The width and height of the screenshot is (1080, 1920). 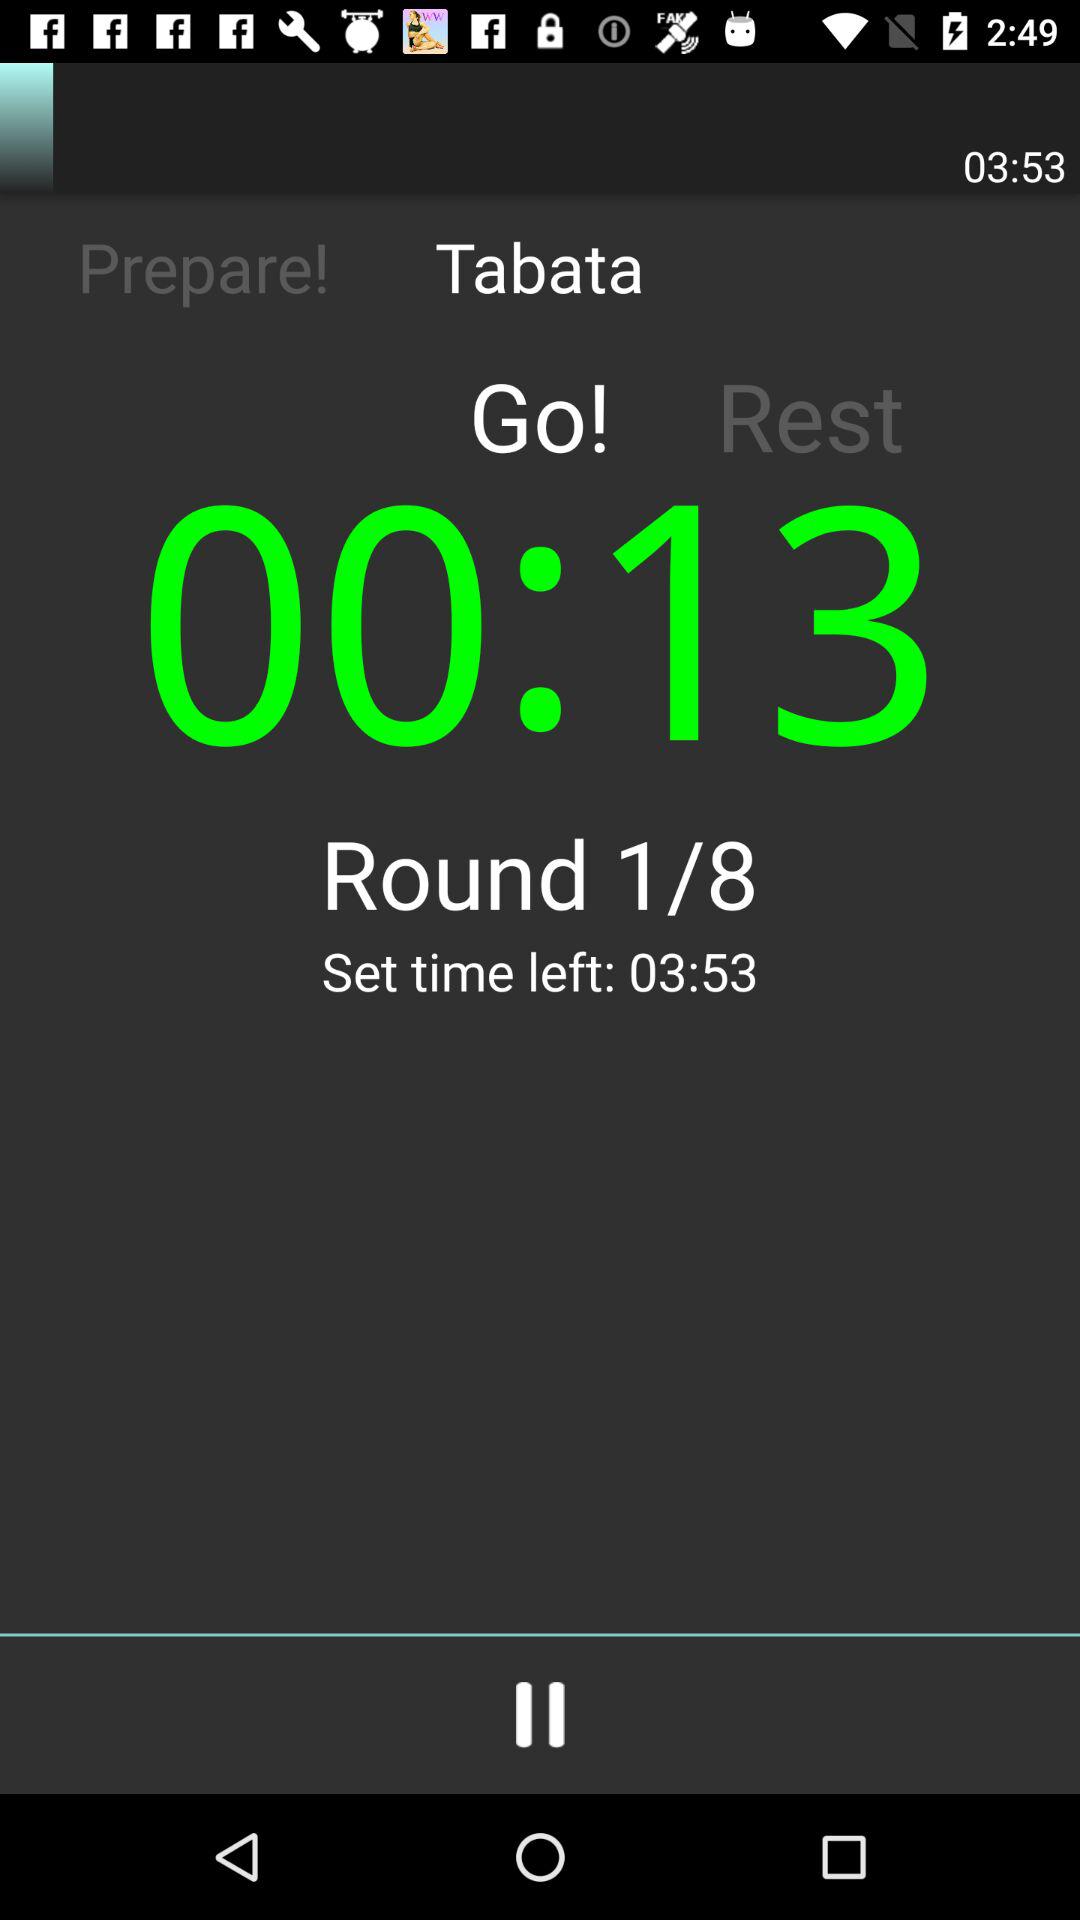 What do you see at coordinates (540, 1715) in the screenshot?
I see `stop` at bounding box center [540, 1715].